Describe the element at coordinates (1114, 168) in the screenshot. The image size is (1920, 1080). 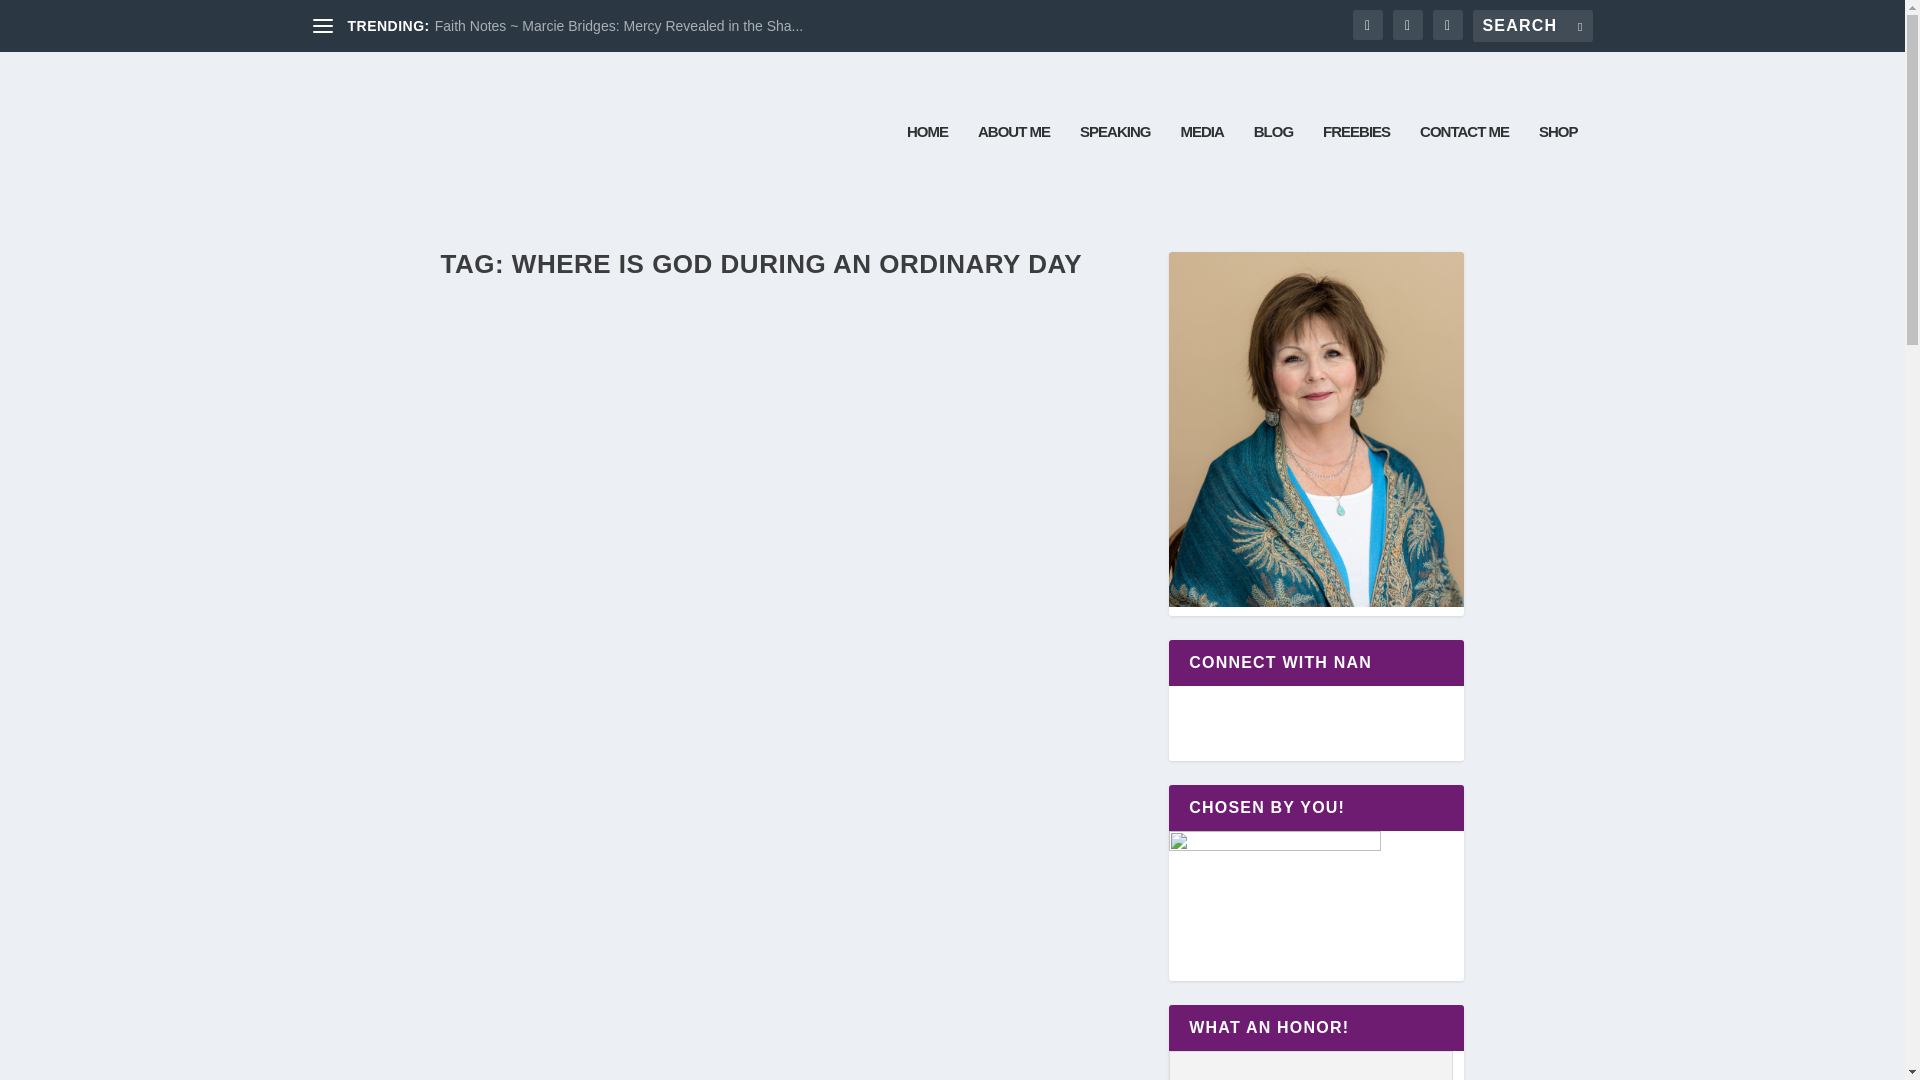
I see `SPEAKING` at that location.